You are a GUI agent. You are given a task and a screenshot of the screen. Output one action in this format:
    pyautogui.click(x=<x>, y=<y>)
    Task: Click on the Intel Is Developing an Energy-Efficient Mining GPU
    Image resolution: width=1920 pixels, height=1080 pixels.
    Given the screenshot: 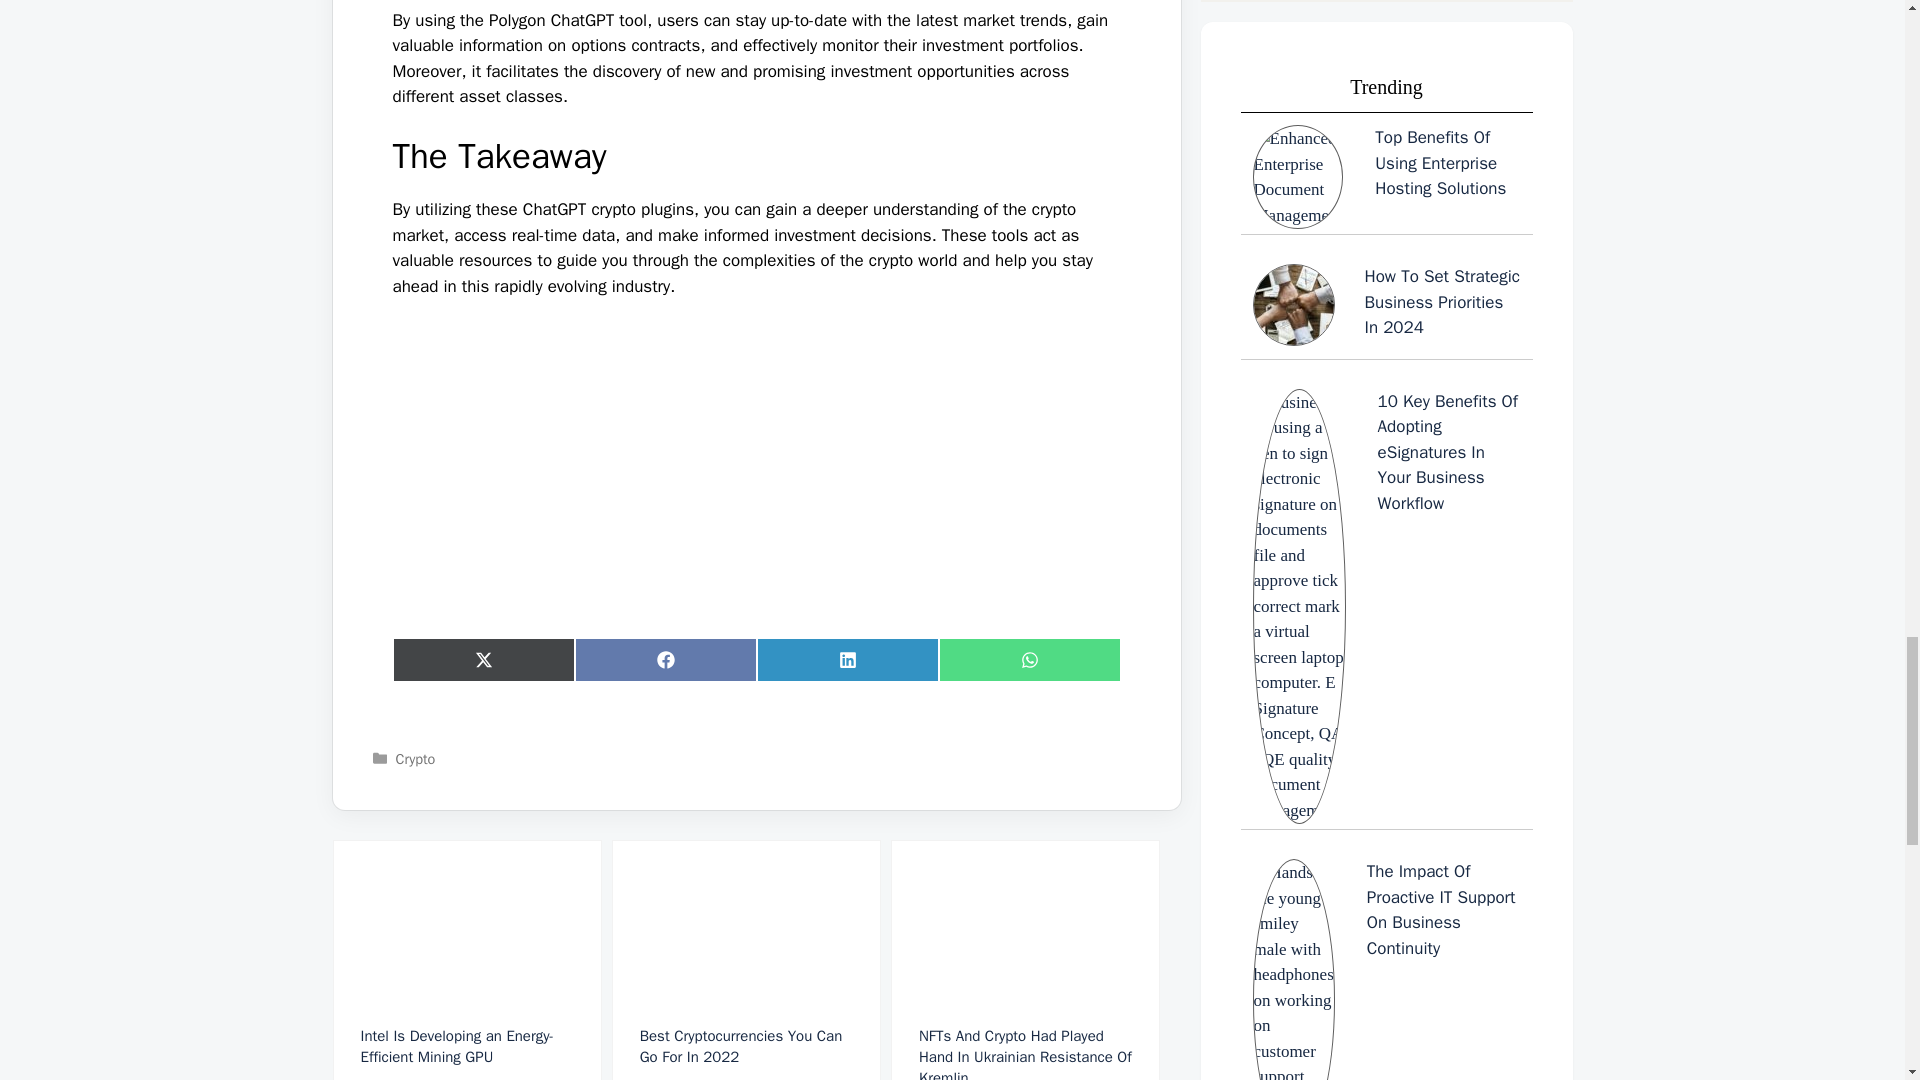 What is the action you would take?
    pyautogui.click(x=466, y=960)
    